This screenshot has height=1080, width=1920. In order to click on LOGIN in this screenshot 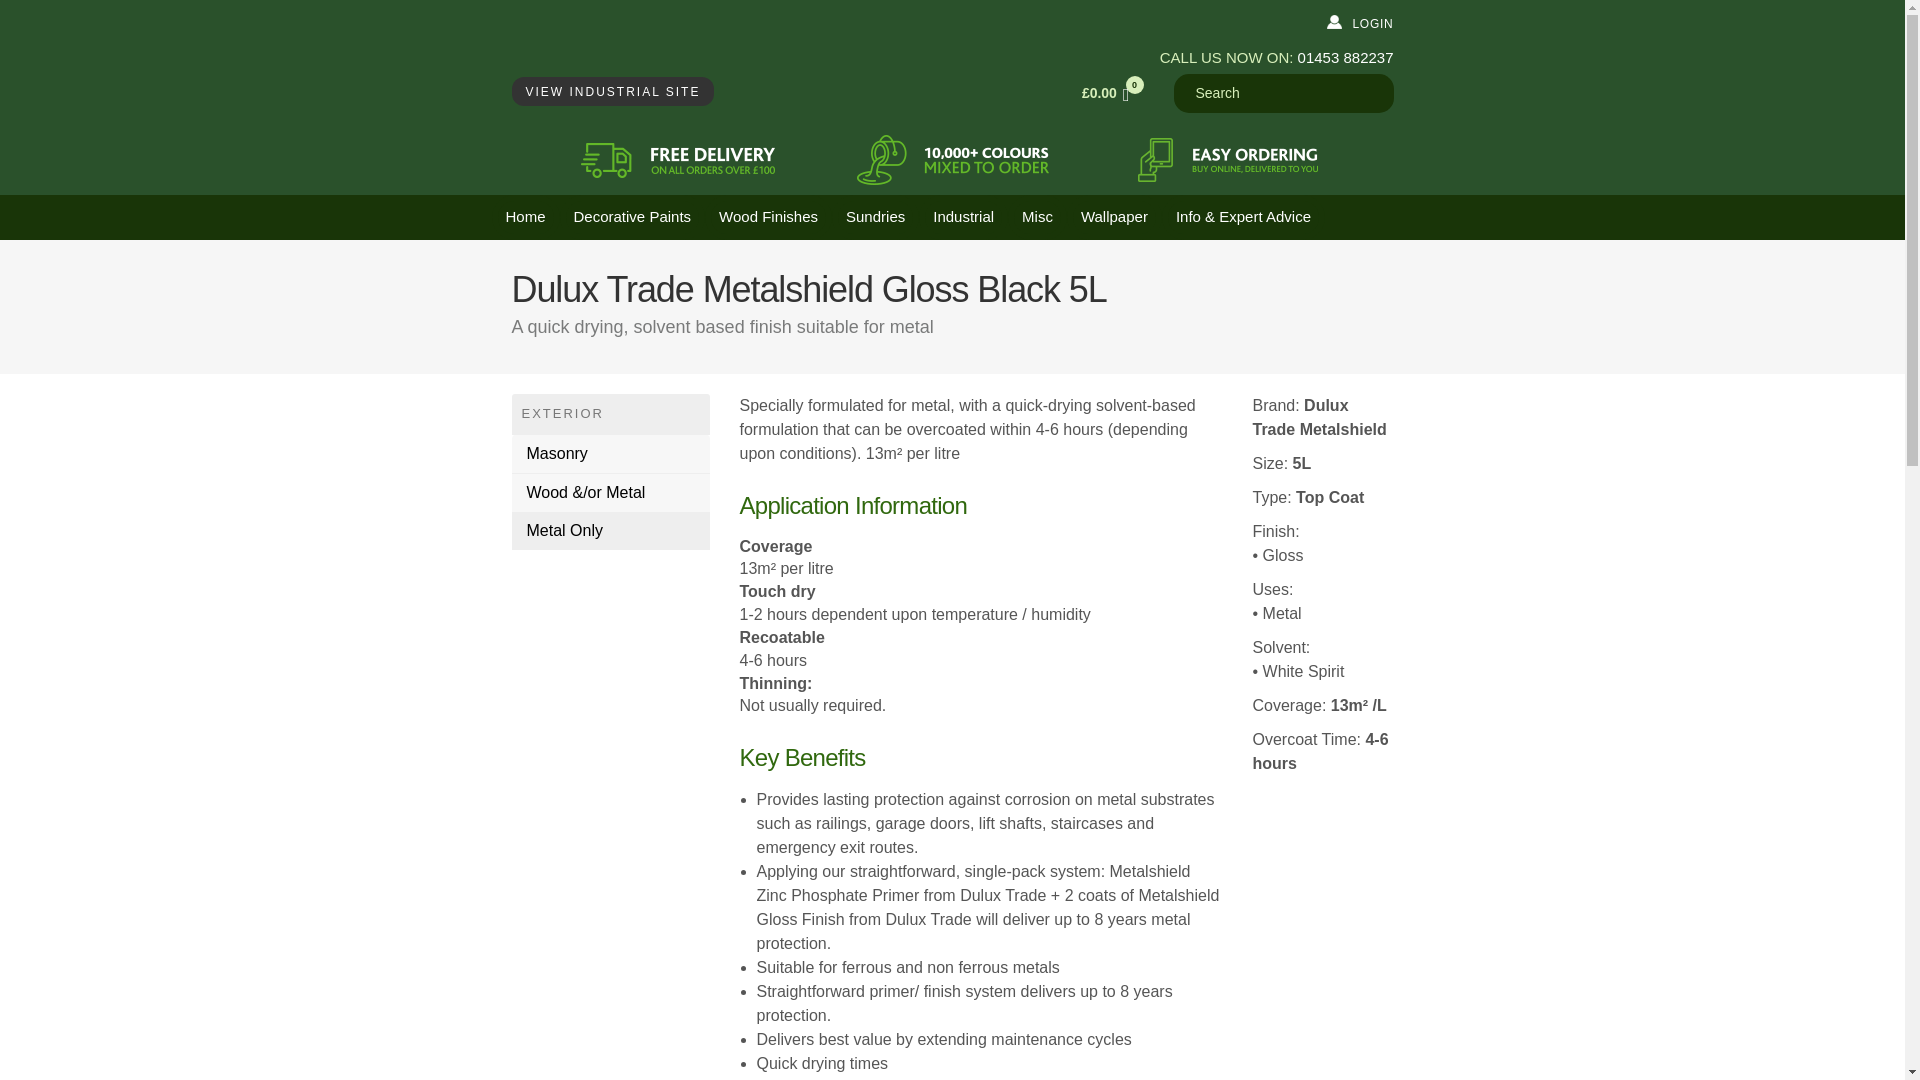, I will do `click(1372, 24)`.